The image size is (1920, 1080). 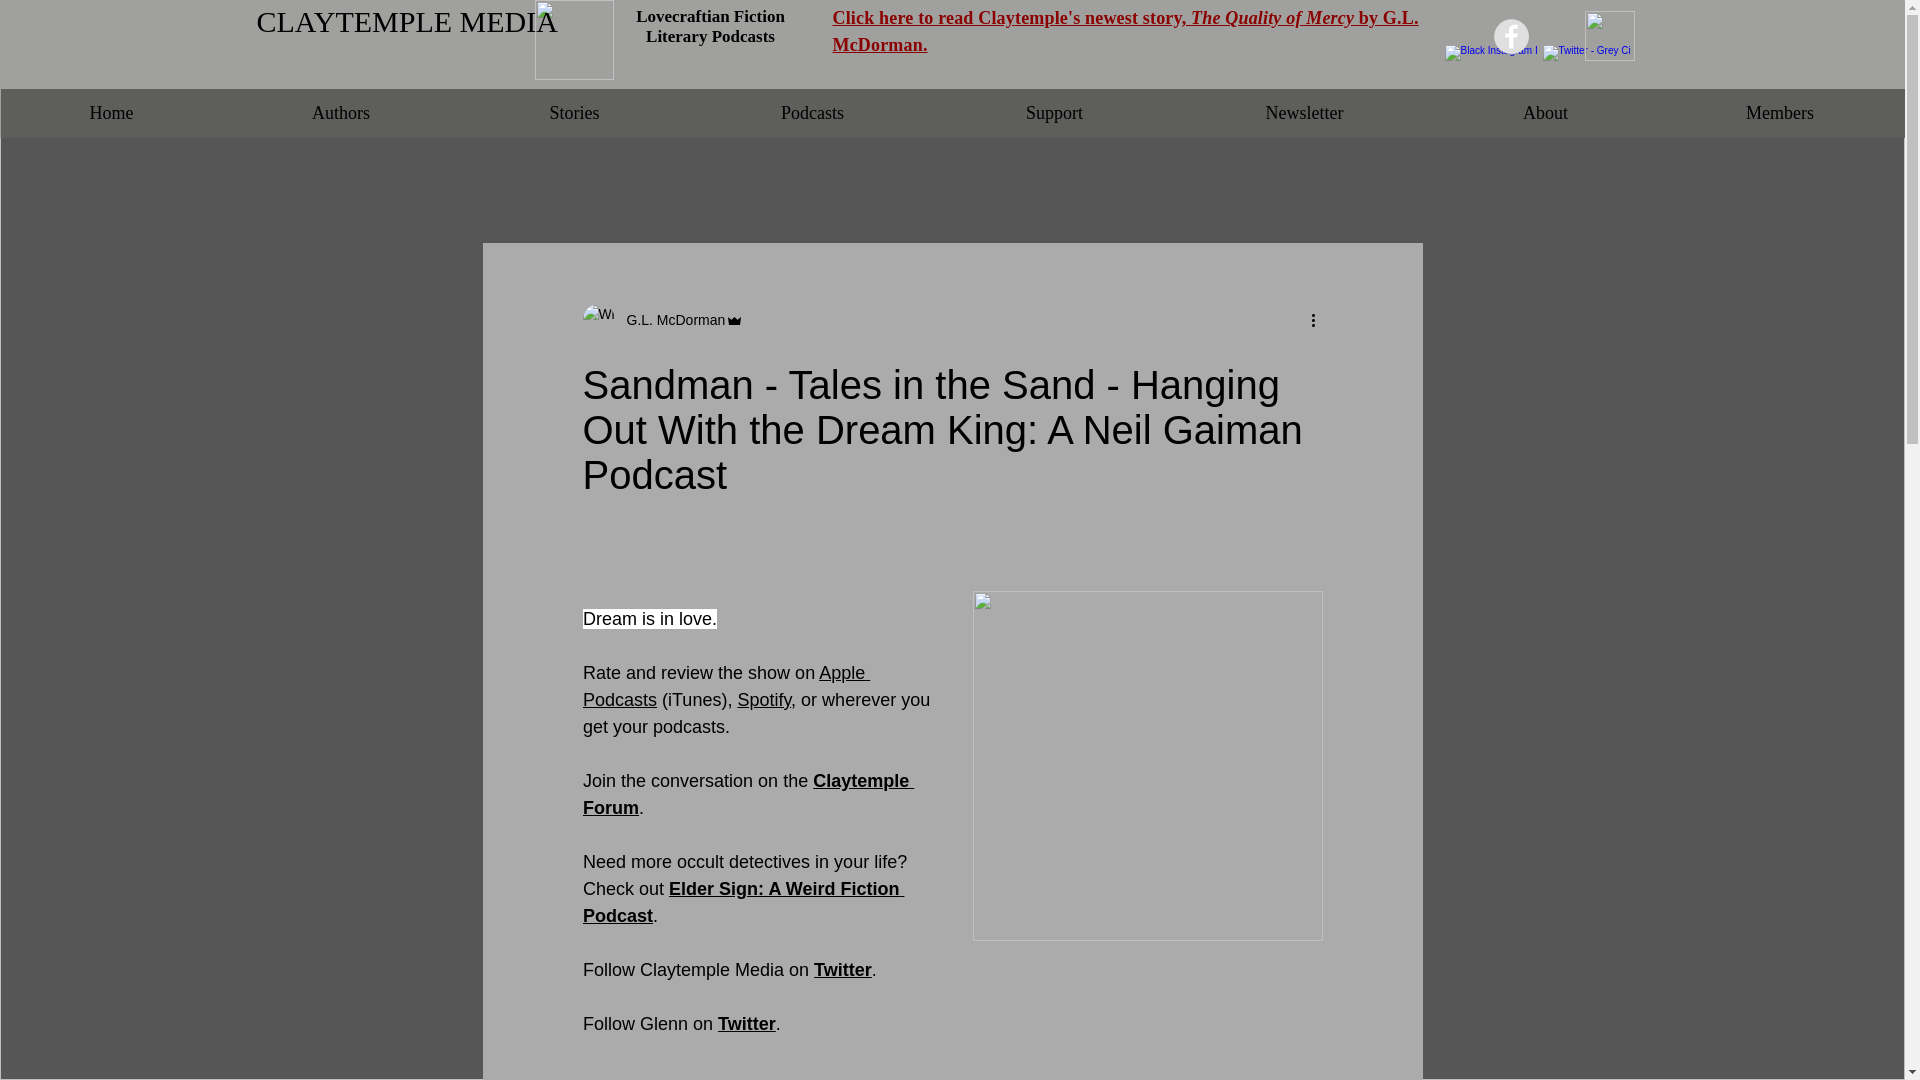 I want to click on Stories, so click(x=574, y=113).